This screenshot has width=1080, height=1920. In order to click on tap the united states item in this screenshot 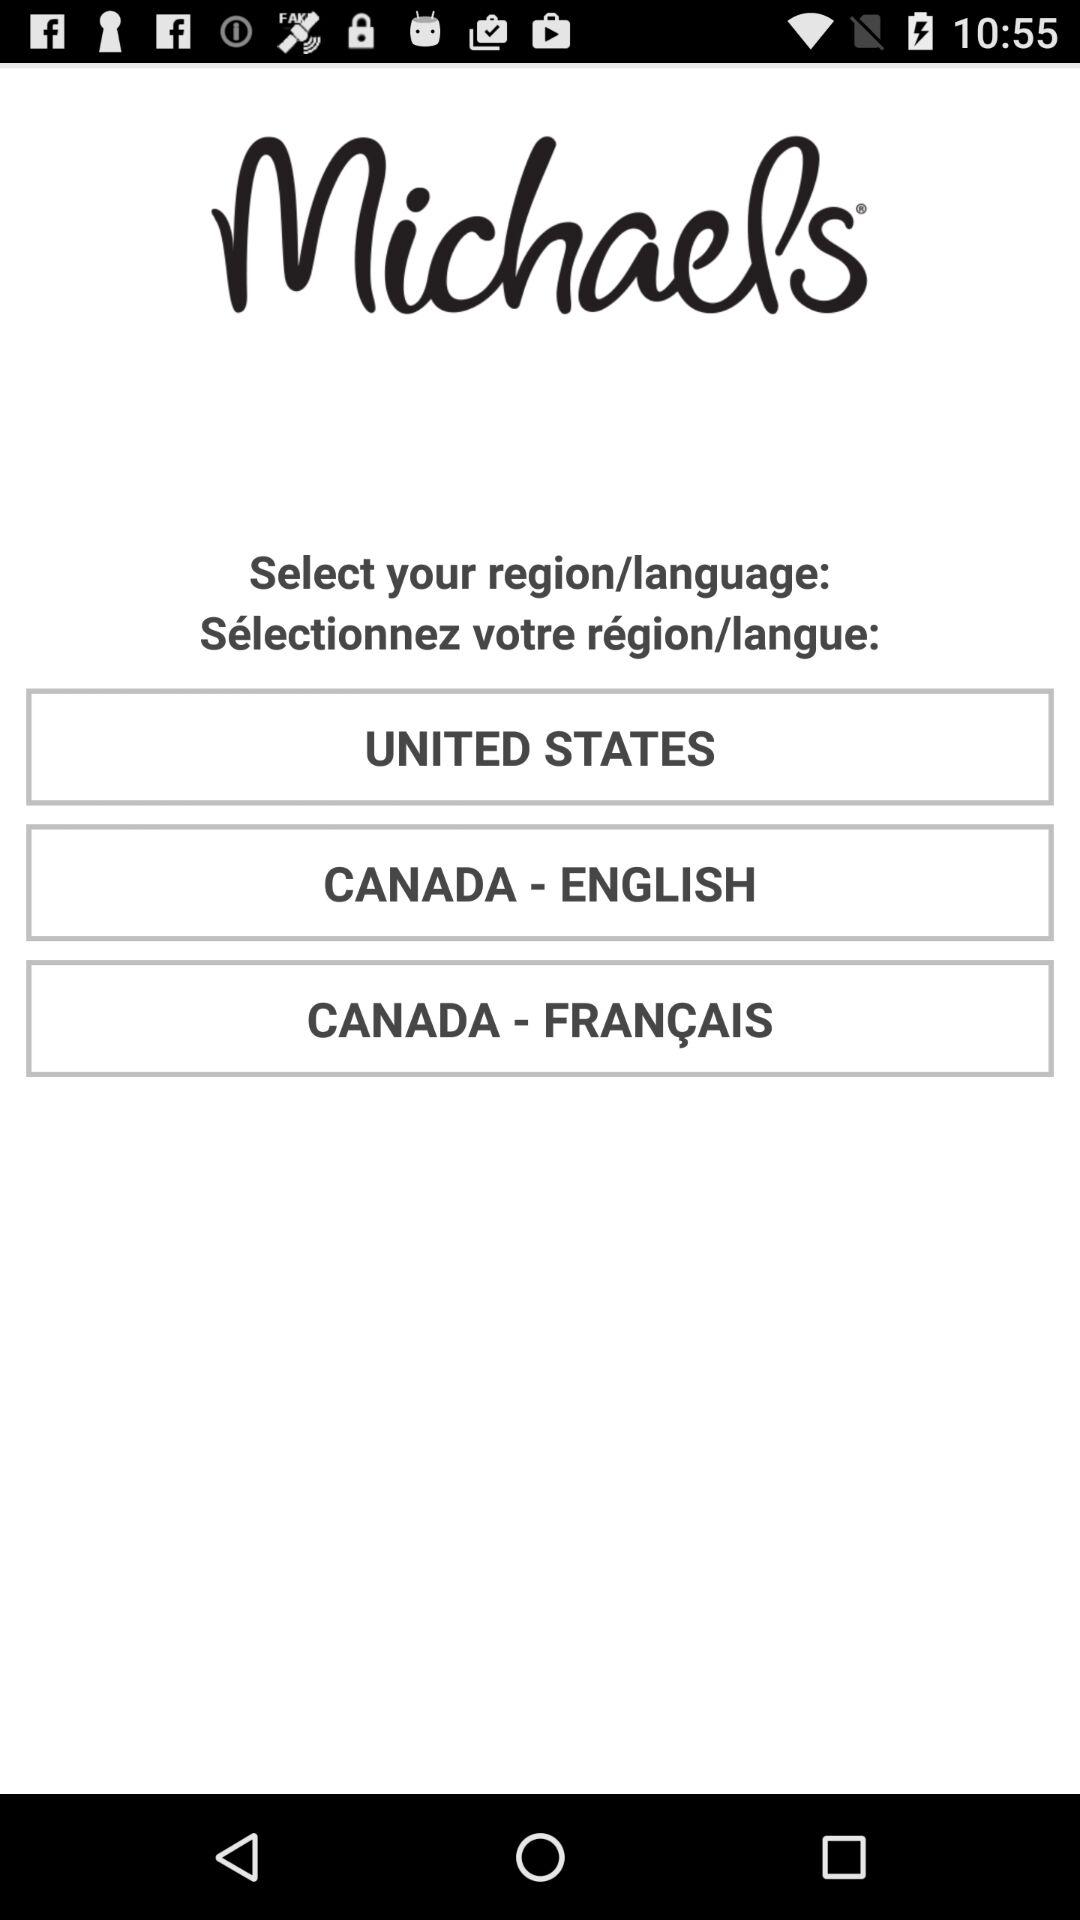, I will do `click(540, 746)`.